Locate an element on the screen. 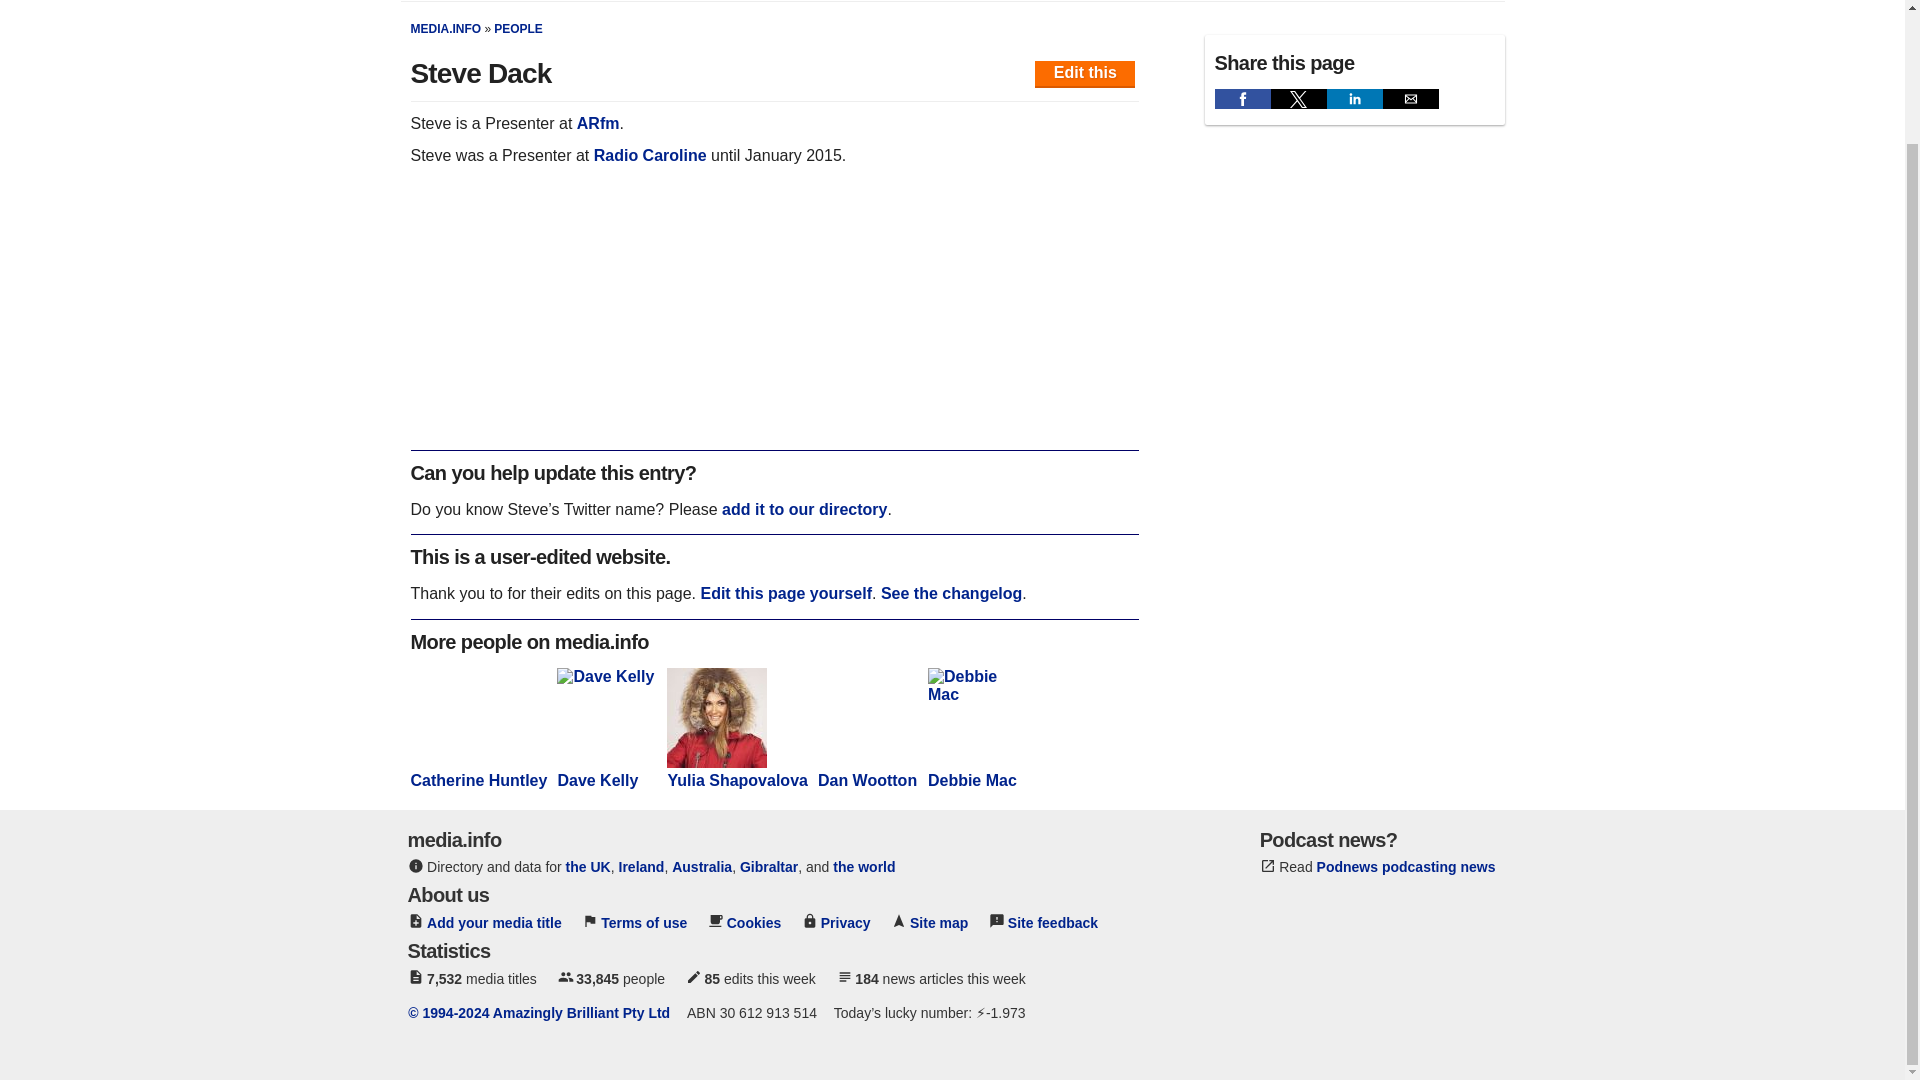 The width and height of the screenshot is (1920, 1080). Site map is located at coordinates (938, 922).